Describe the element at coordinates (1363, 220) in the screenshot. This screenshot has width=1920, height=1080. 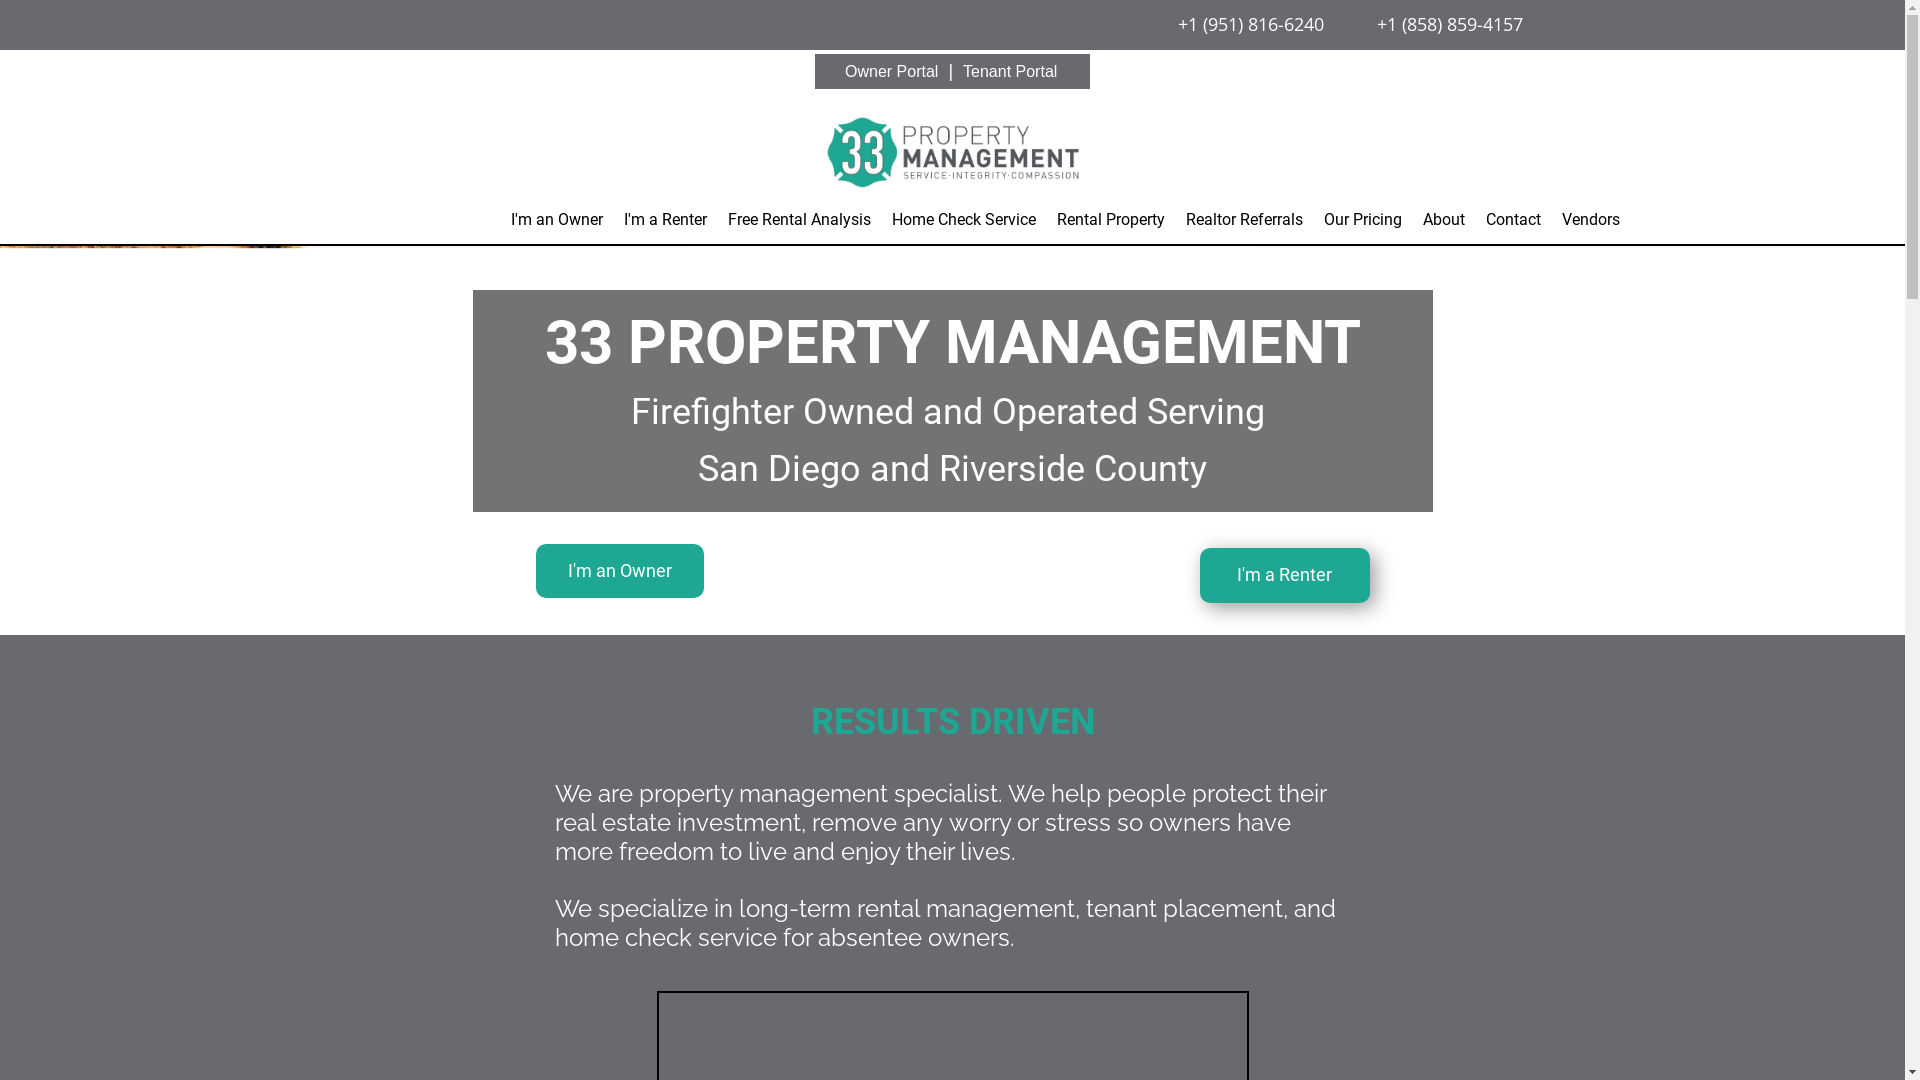
I see `Our Pricing` at that location.